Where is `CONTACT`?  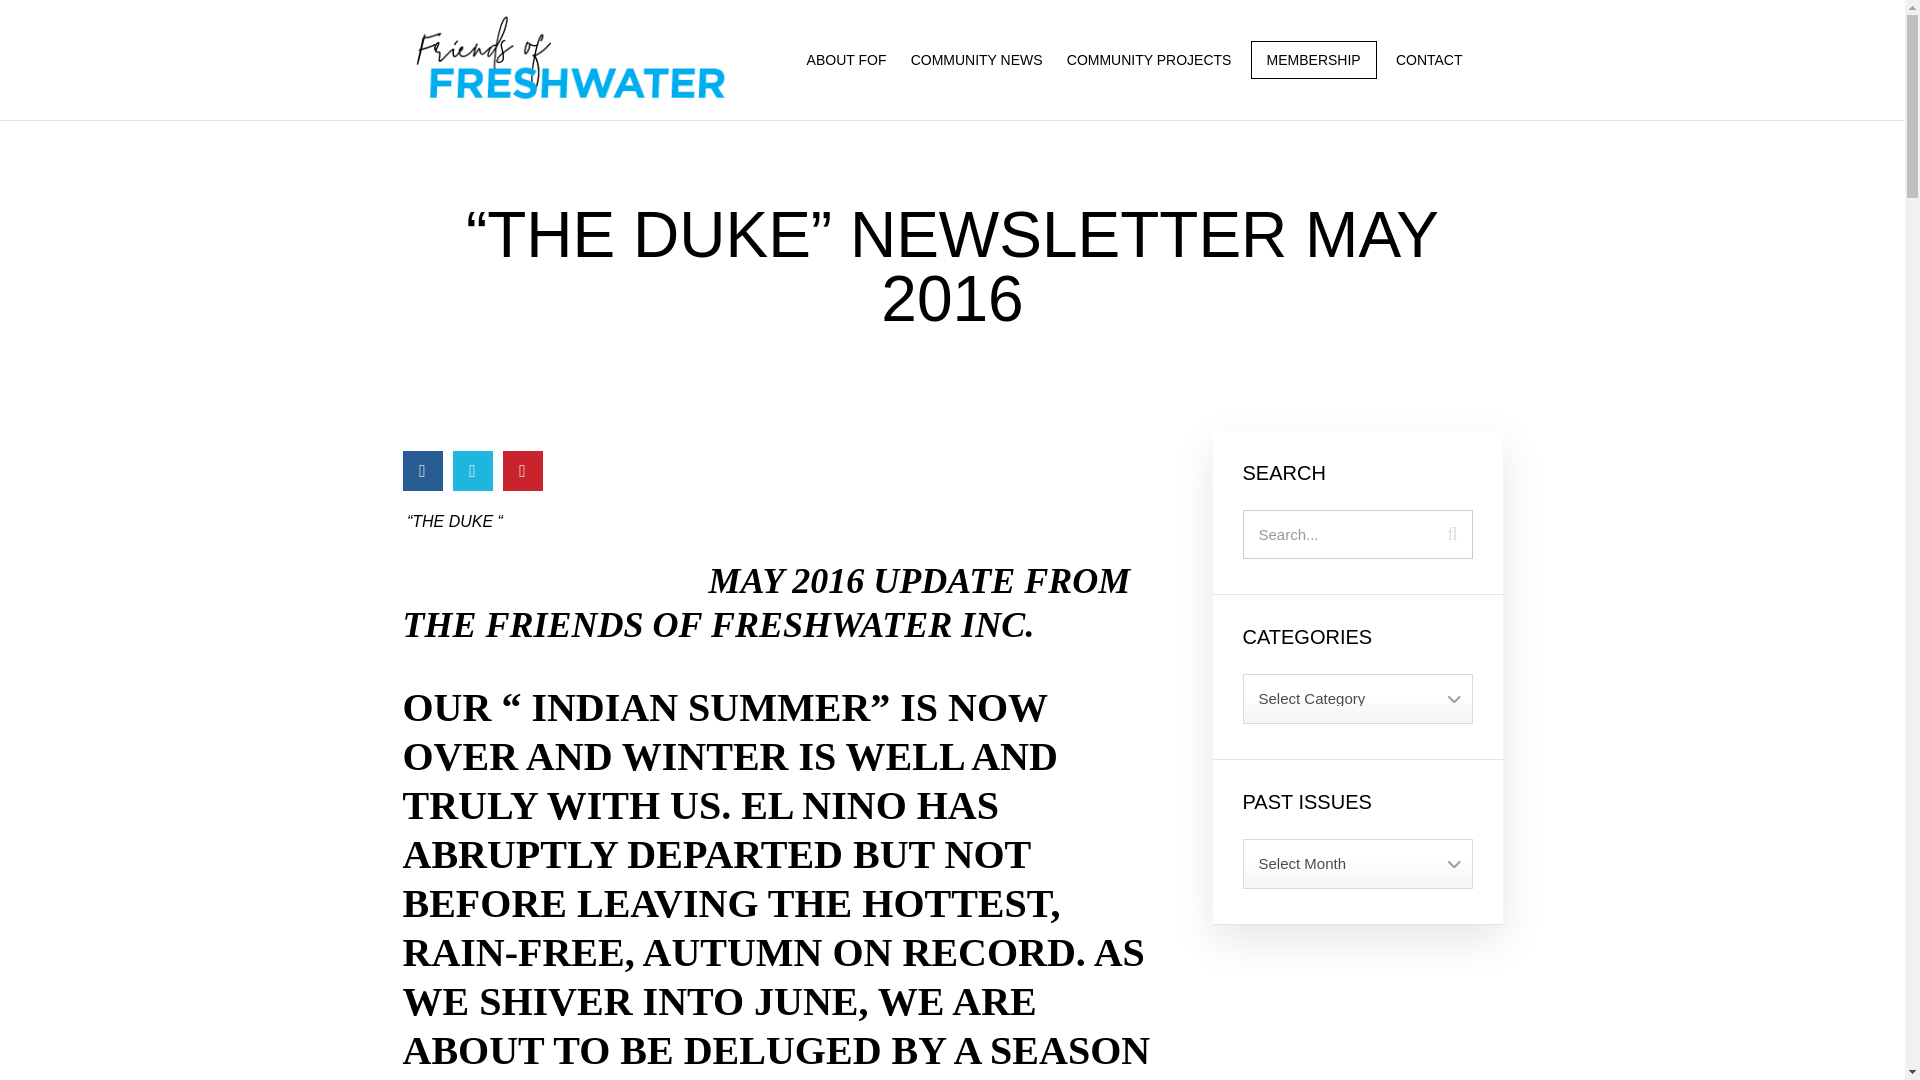 CONTACT is located at coordinates (1429, 59).